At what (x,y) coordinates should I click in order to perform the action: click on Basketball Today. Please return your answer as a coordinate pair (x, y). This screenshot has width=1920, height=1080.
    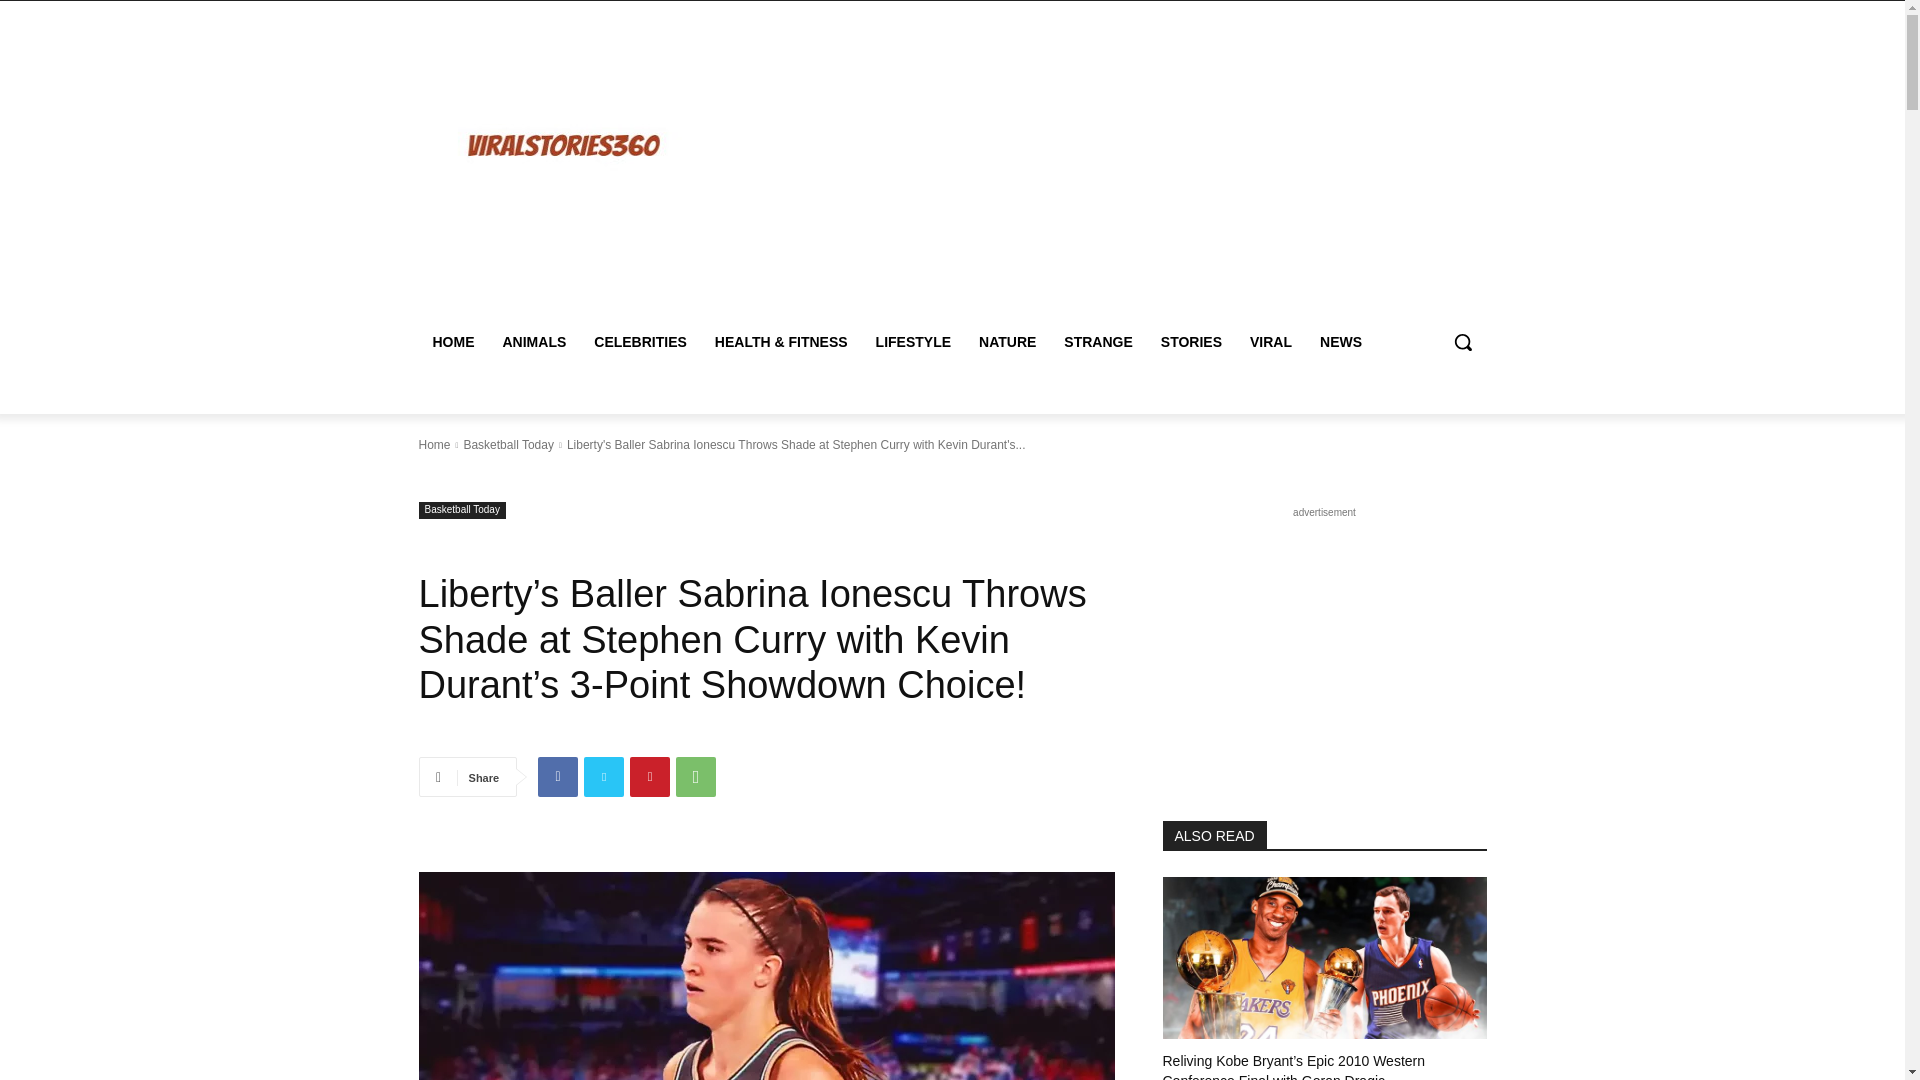
    Looking at the image, I should click on (508, 445).